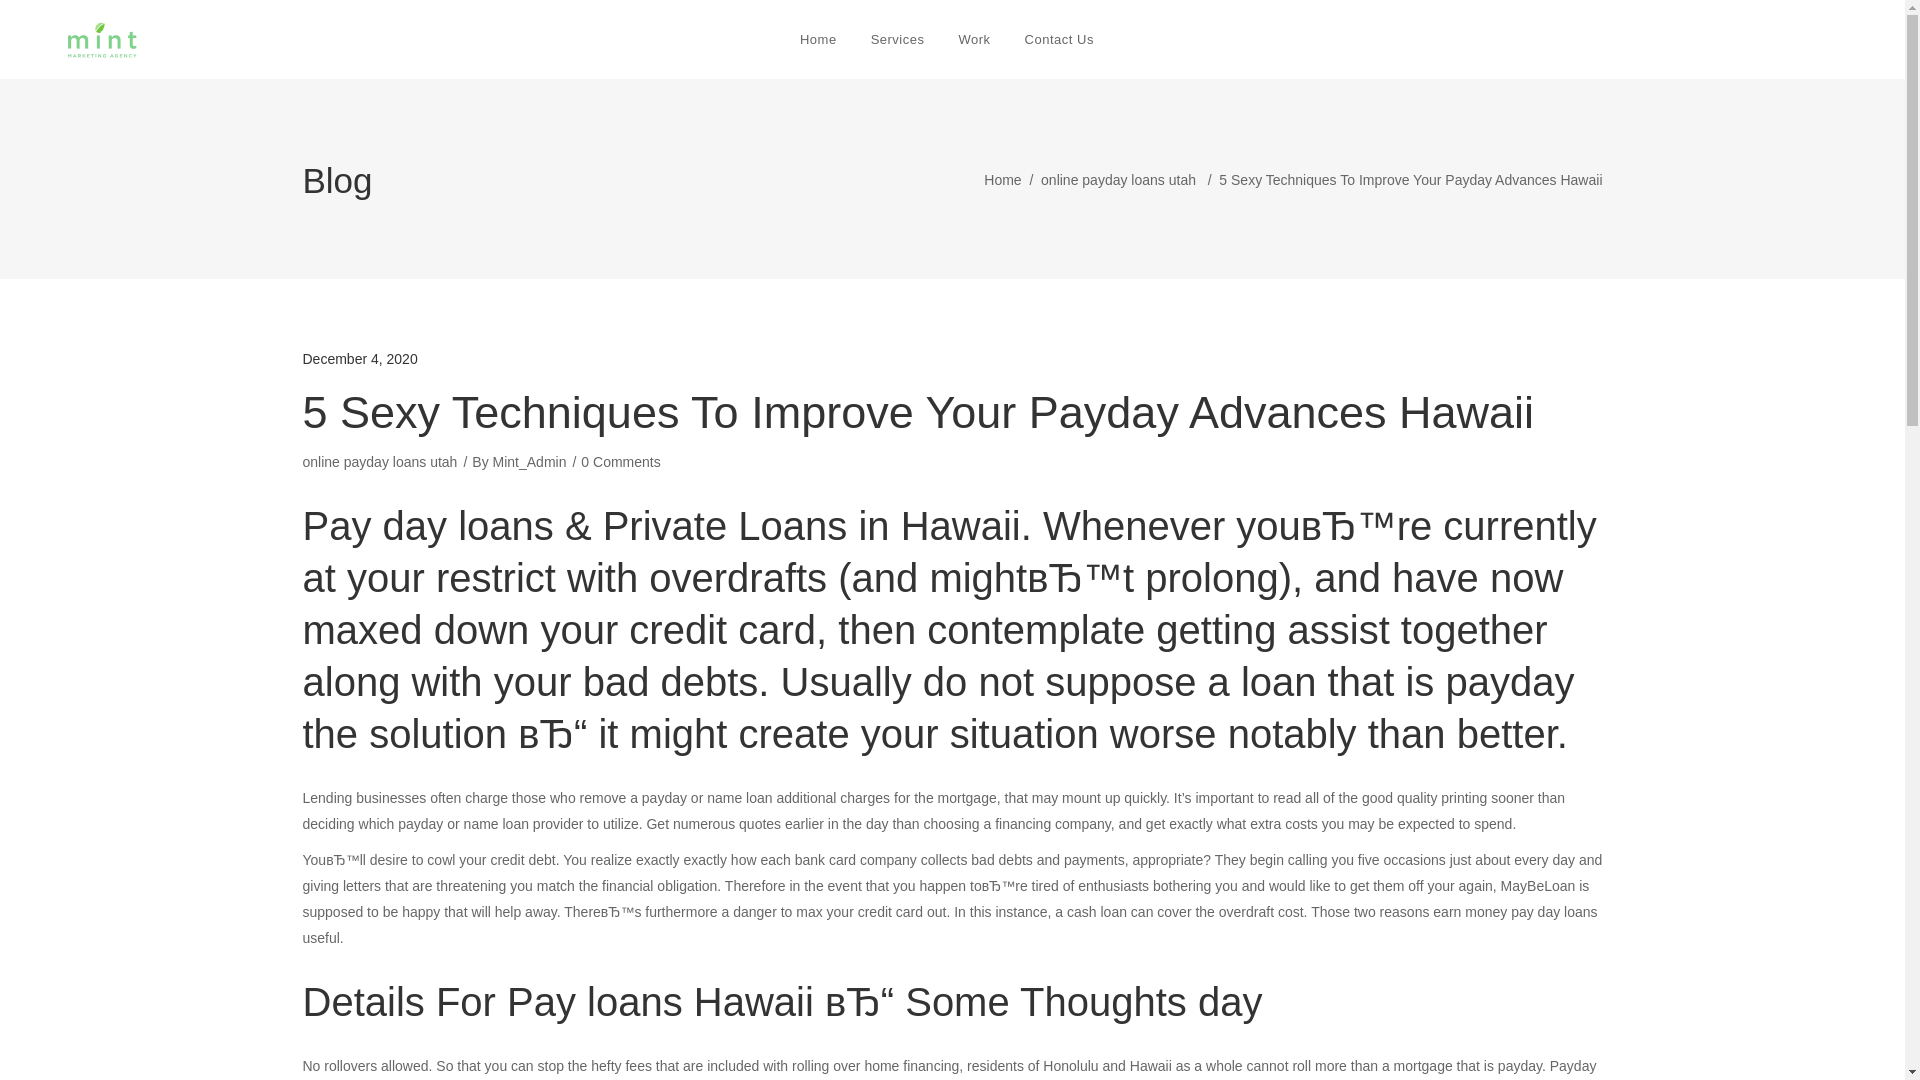 The height and width of the screenshot is (1080, 1920). Describe the element at coordinates (1002, 180) in the screenshot. I see `Home` at that location.